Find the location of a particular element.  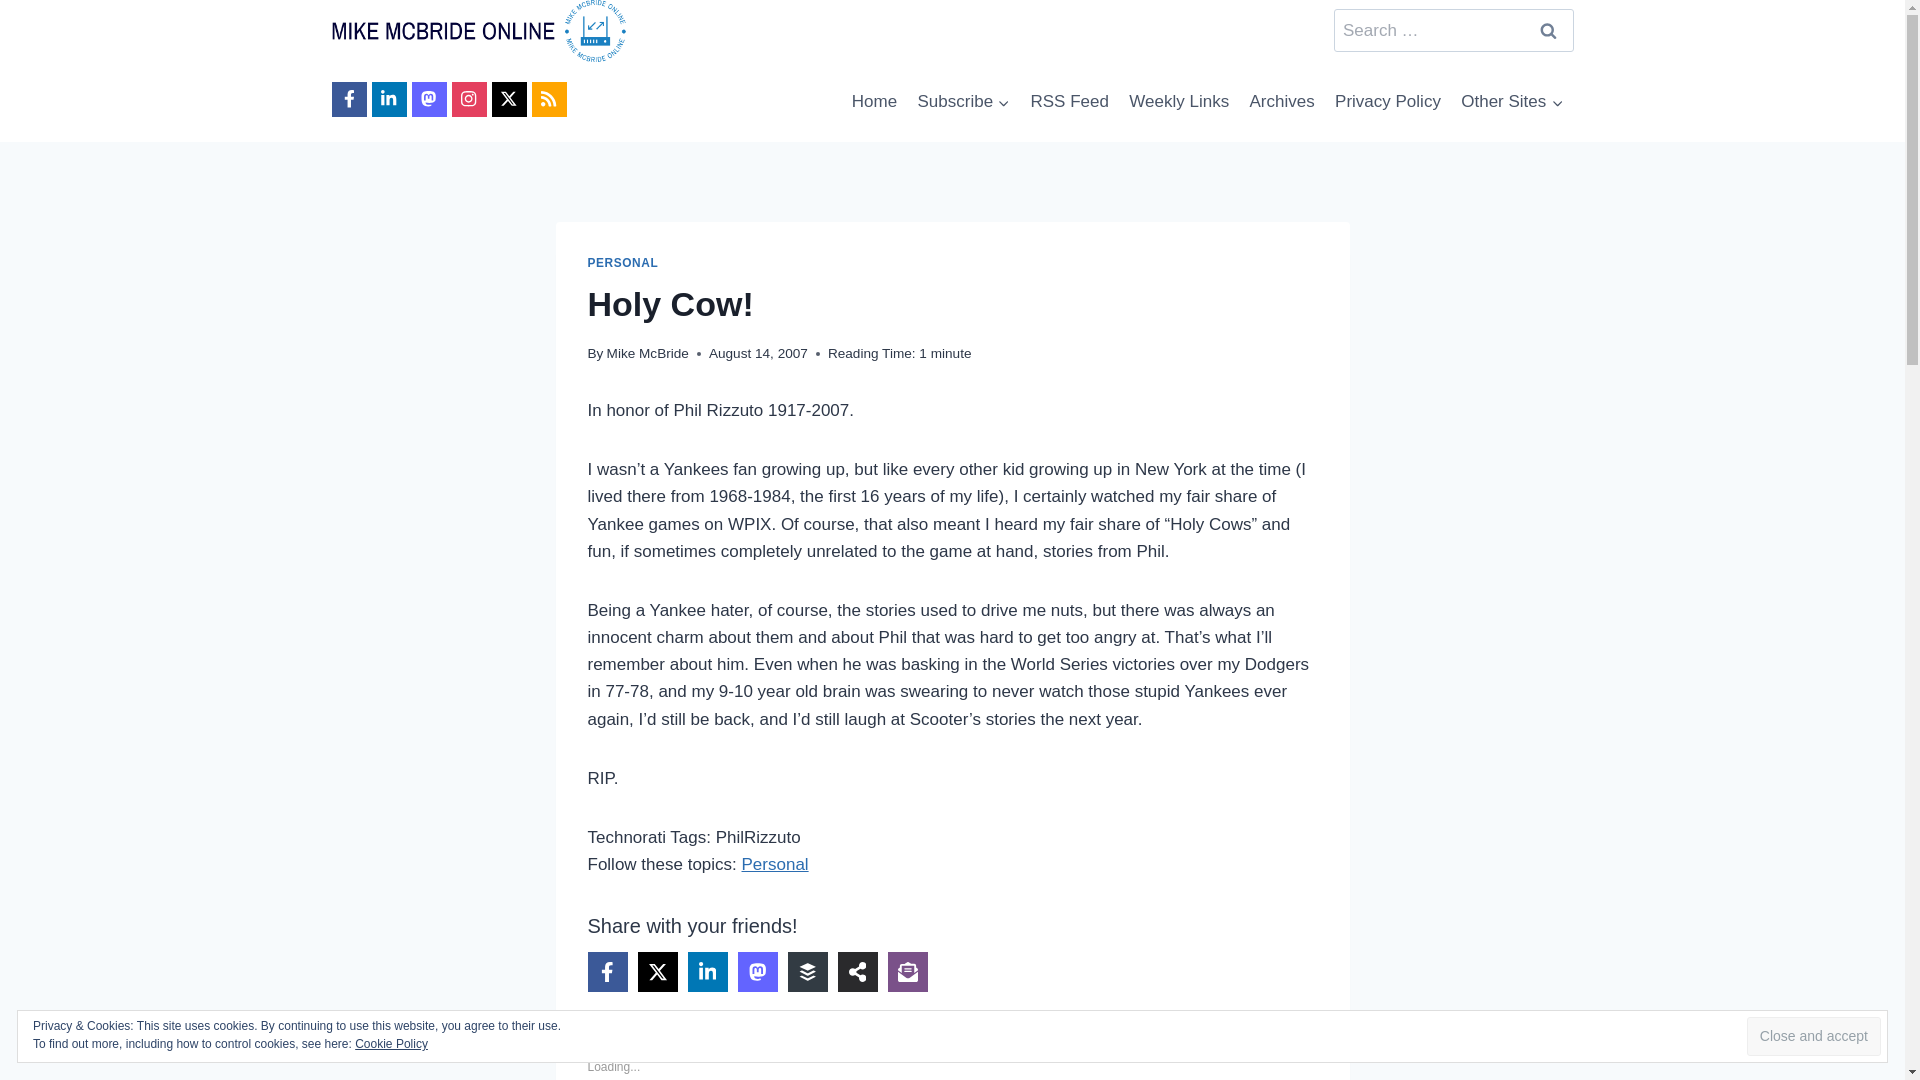

Search is located at coordinates (1549, 30).